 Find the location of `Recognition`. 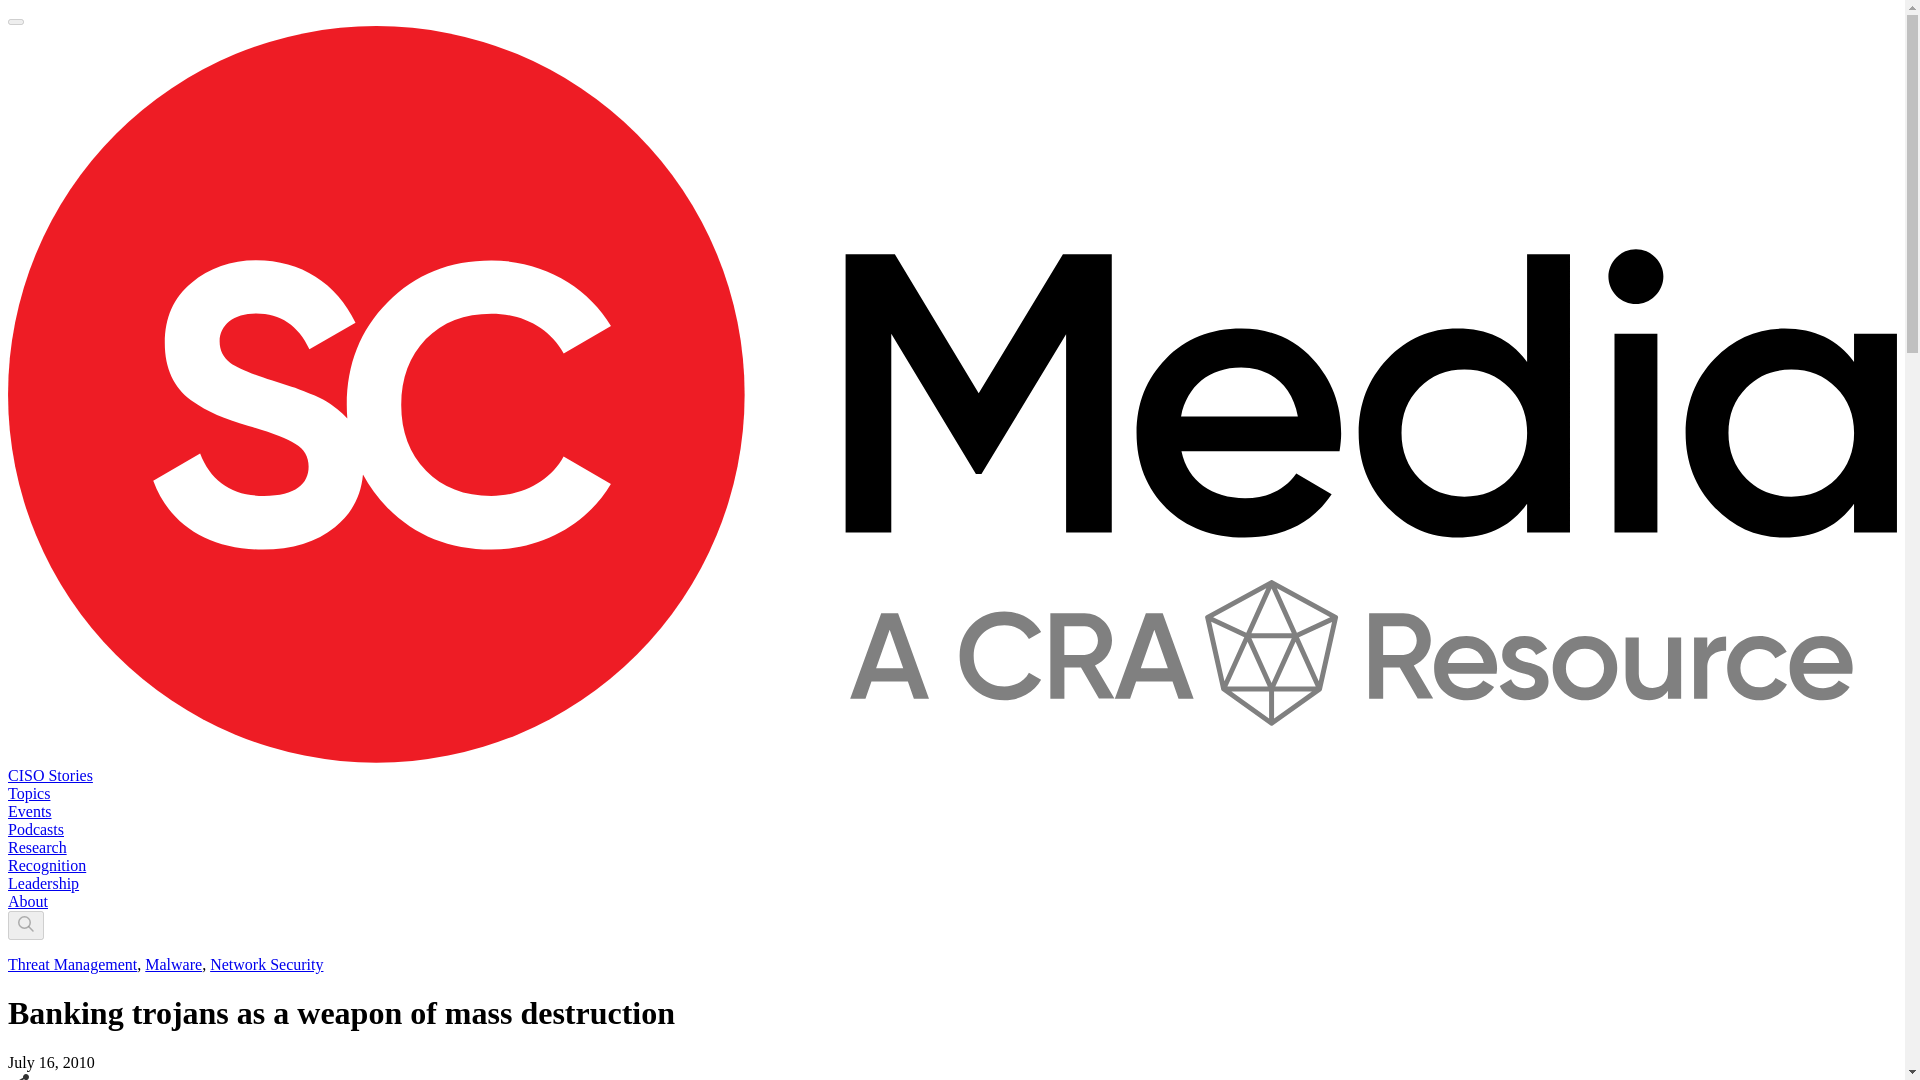

Recognition is located at coordinates (46, 865).